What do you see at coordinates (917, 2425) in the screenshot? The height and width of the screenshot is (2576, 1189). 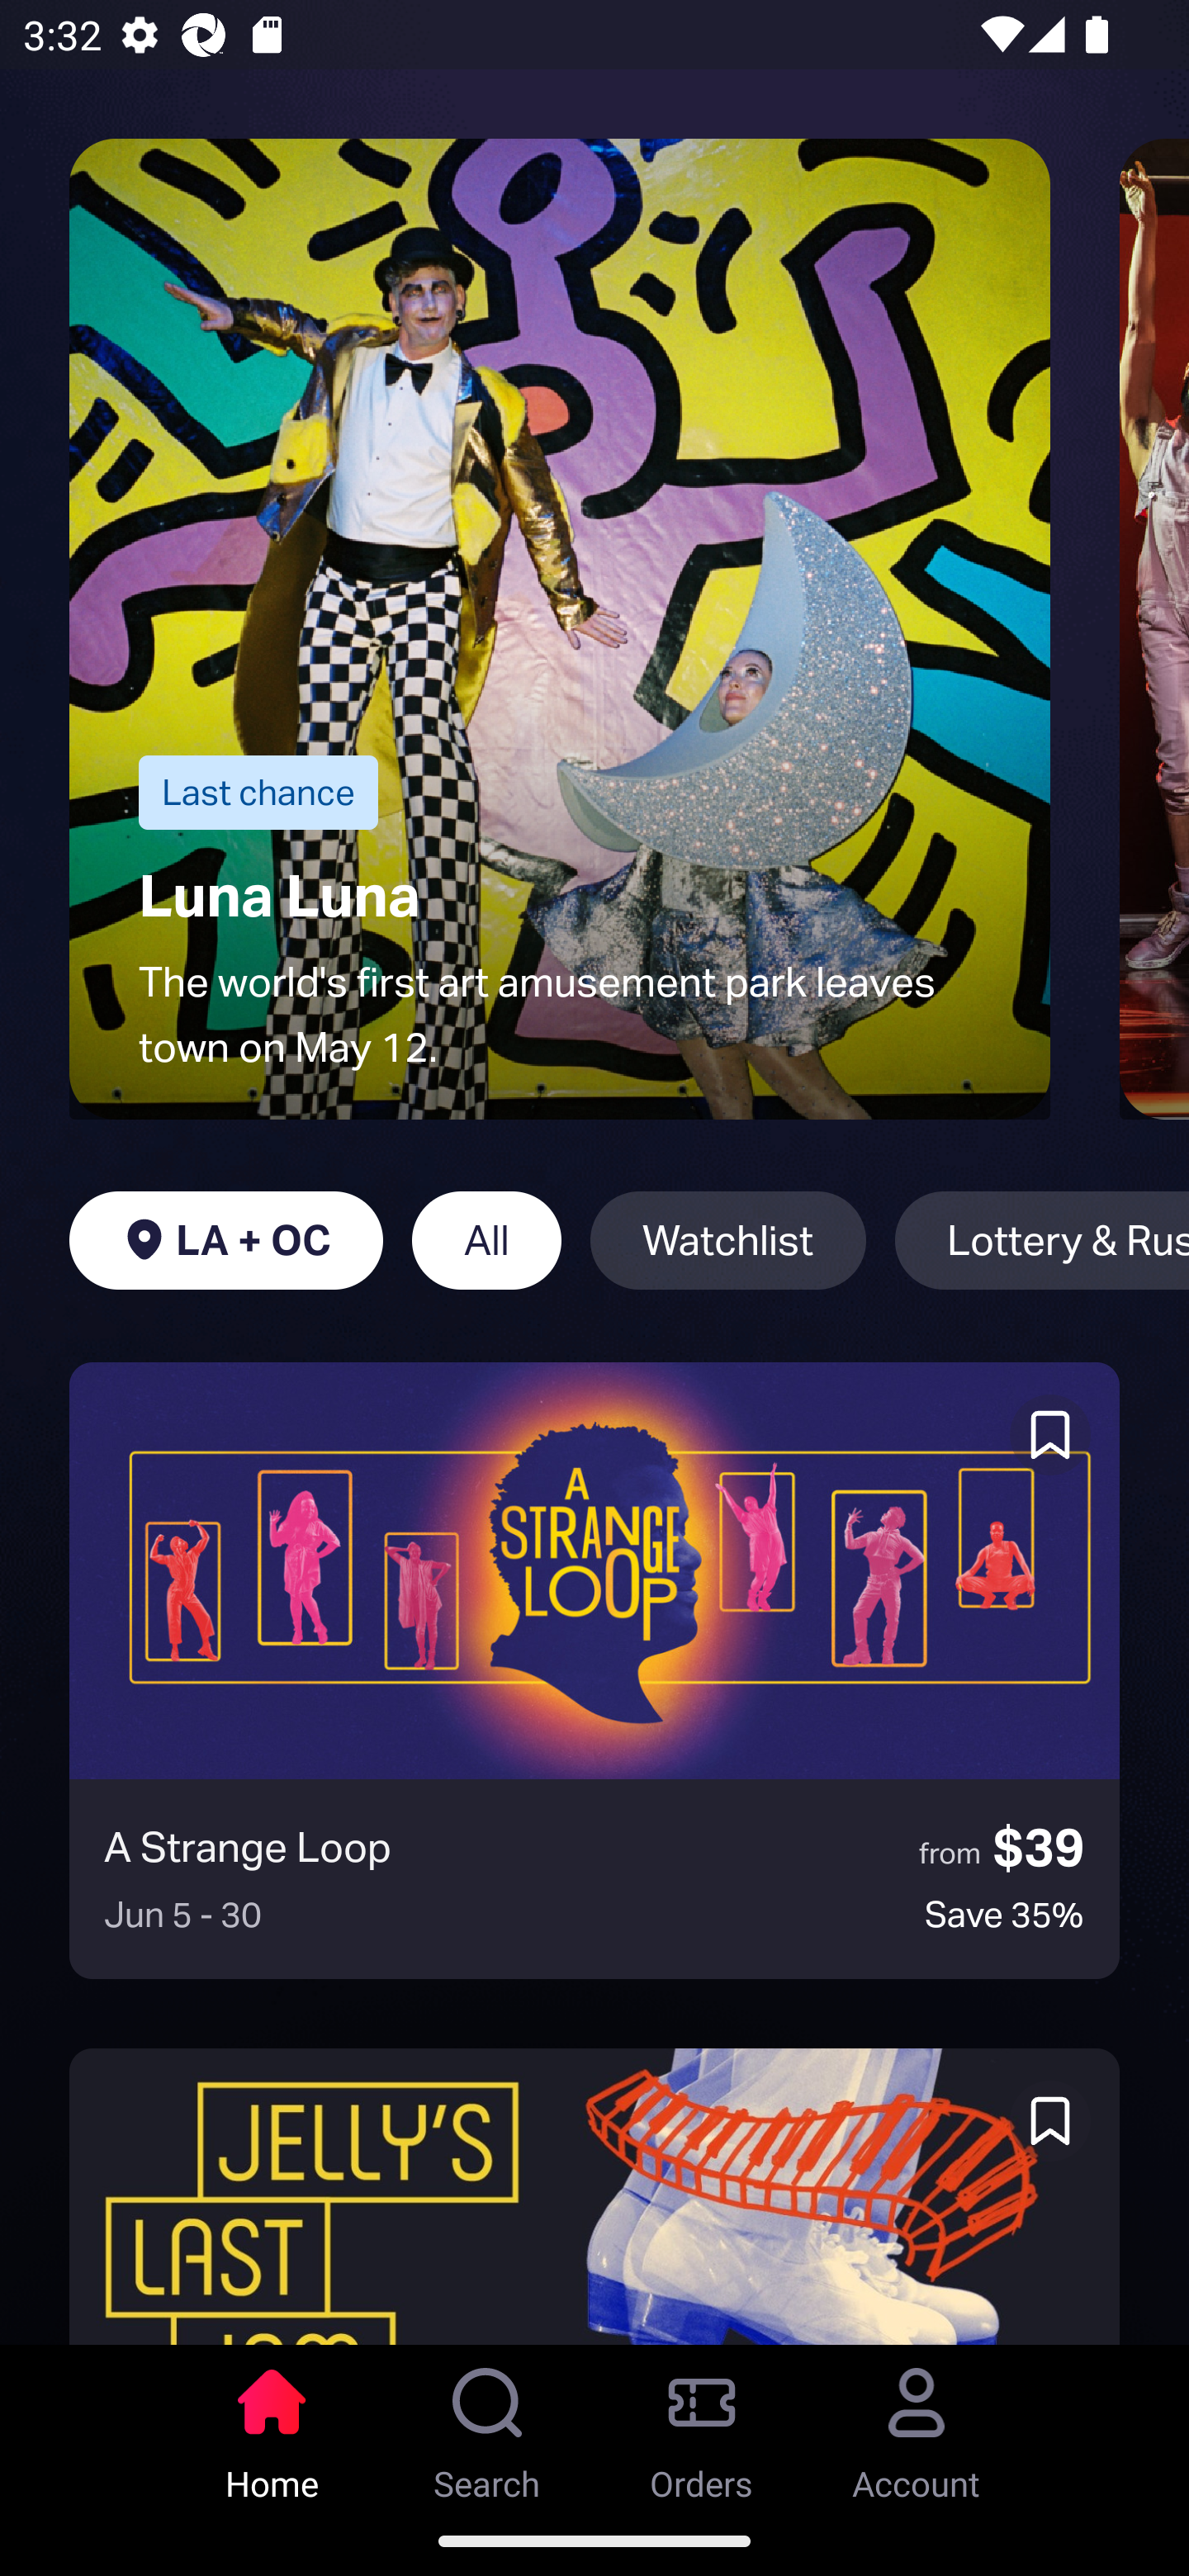 I see `Account` at bounding box center [917, 2425].